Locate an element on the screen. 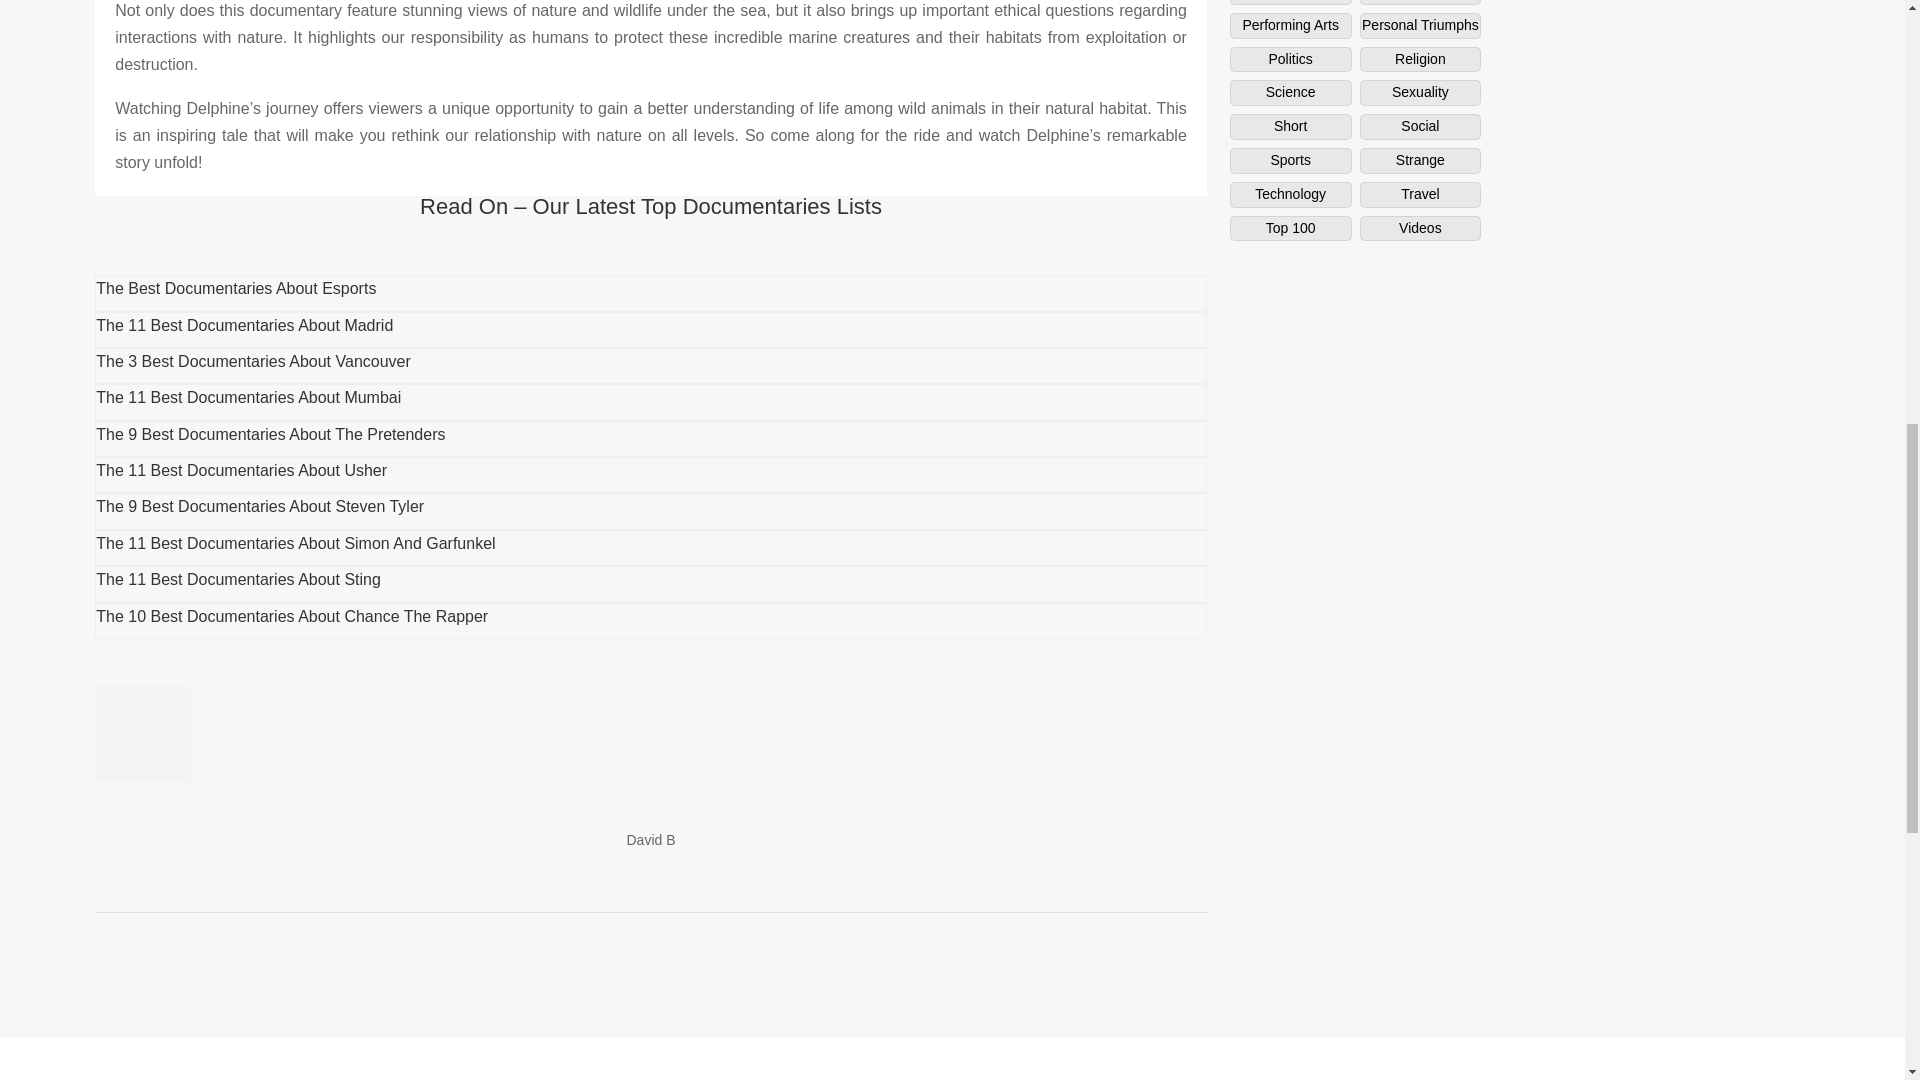 This screenshot has width=1920, height=1080. The 3 Best Documentaries About Vancouver is located at coordinates (253, 362).